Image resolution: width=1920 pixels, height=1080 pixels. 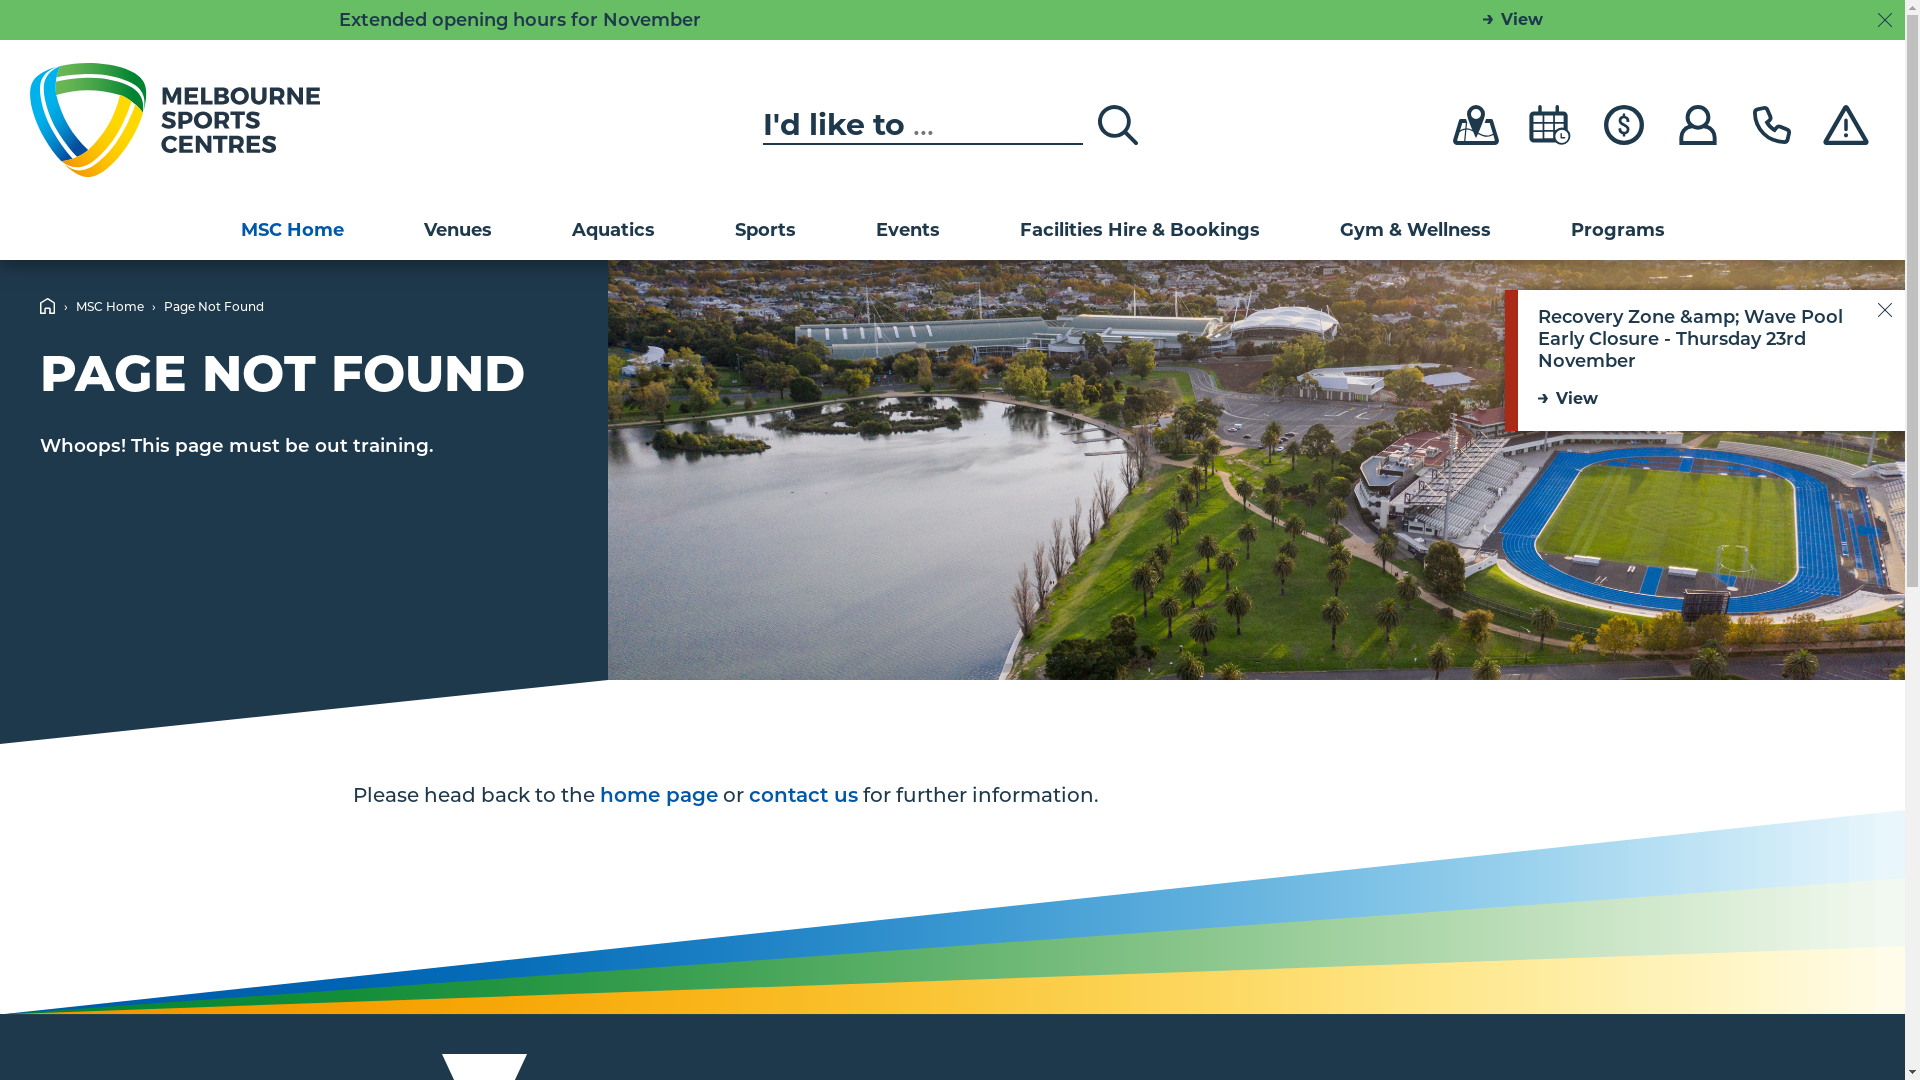 I want to click on Aquatics, so click(x=614, y=230).